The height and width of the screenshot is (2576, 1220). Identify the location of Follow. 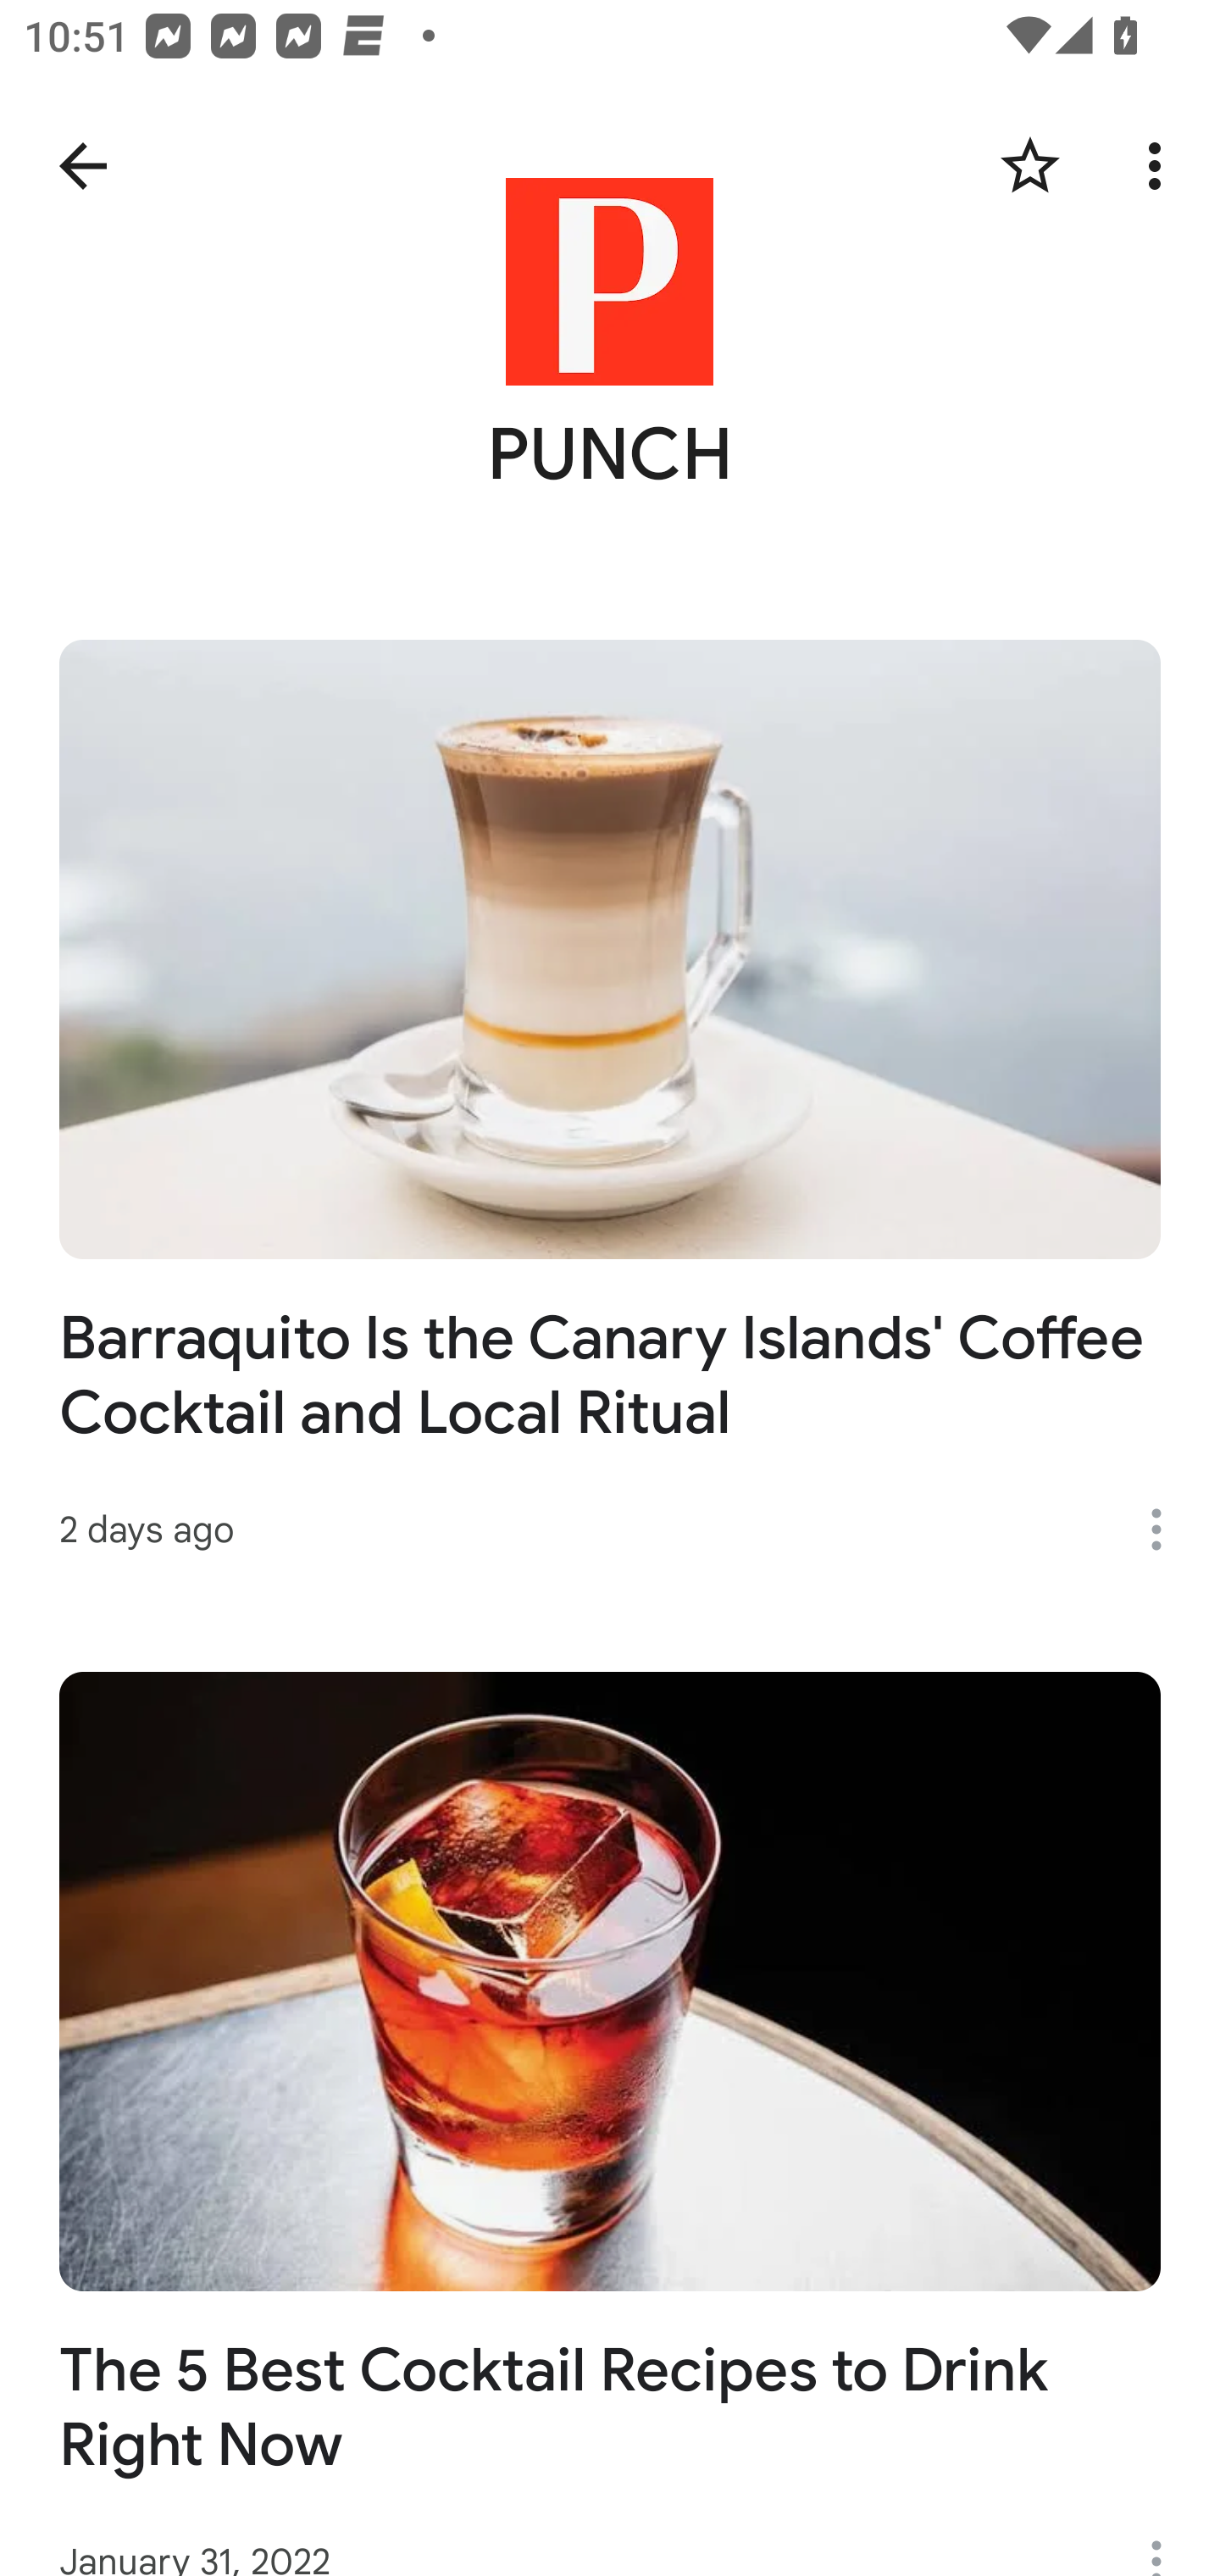
(1030, 166).